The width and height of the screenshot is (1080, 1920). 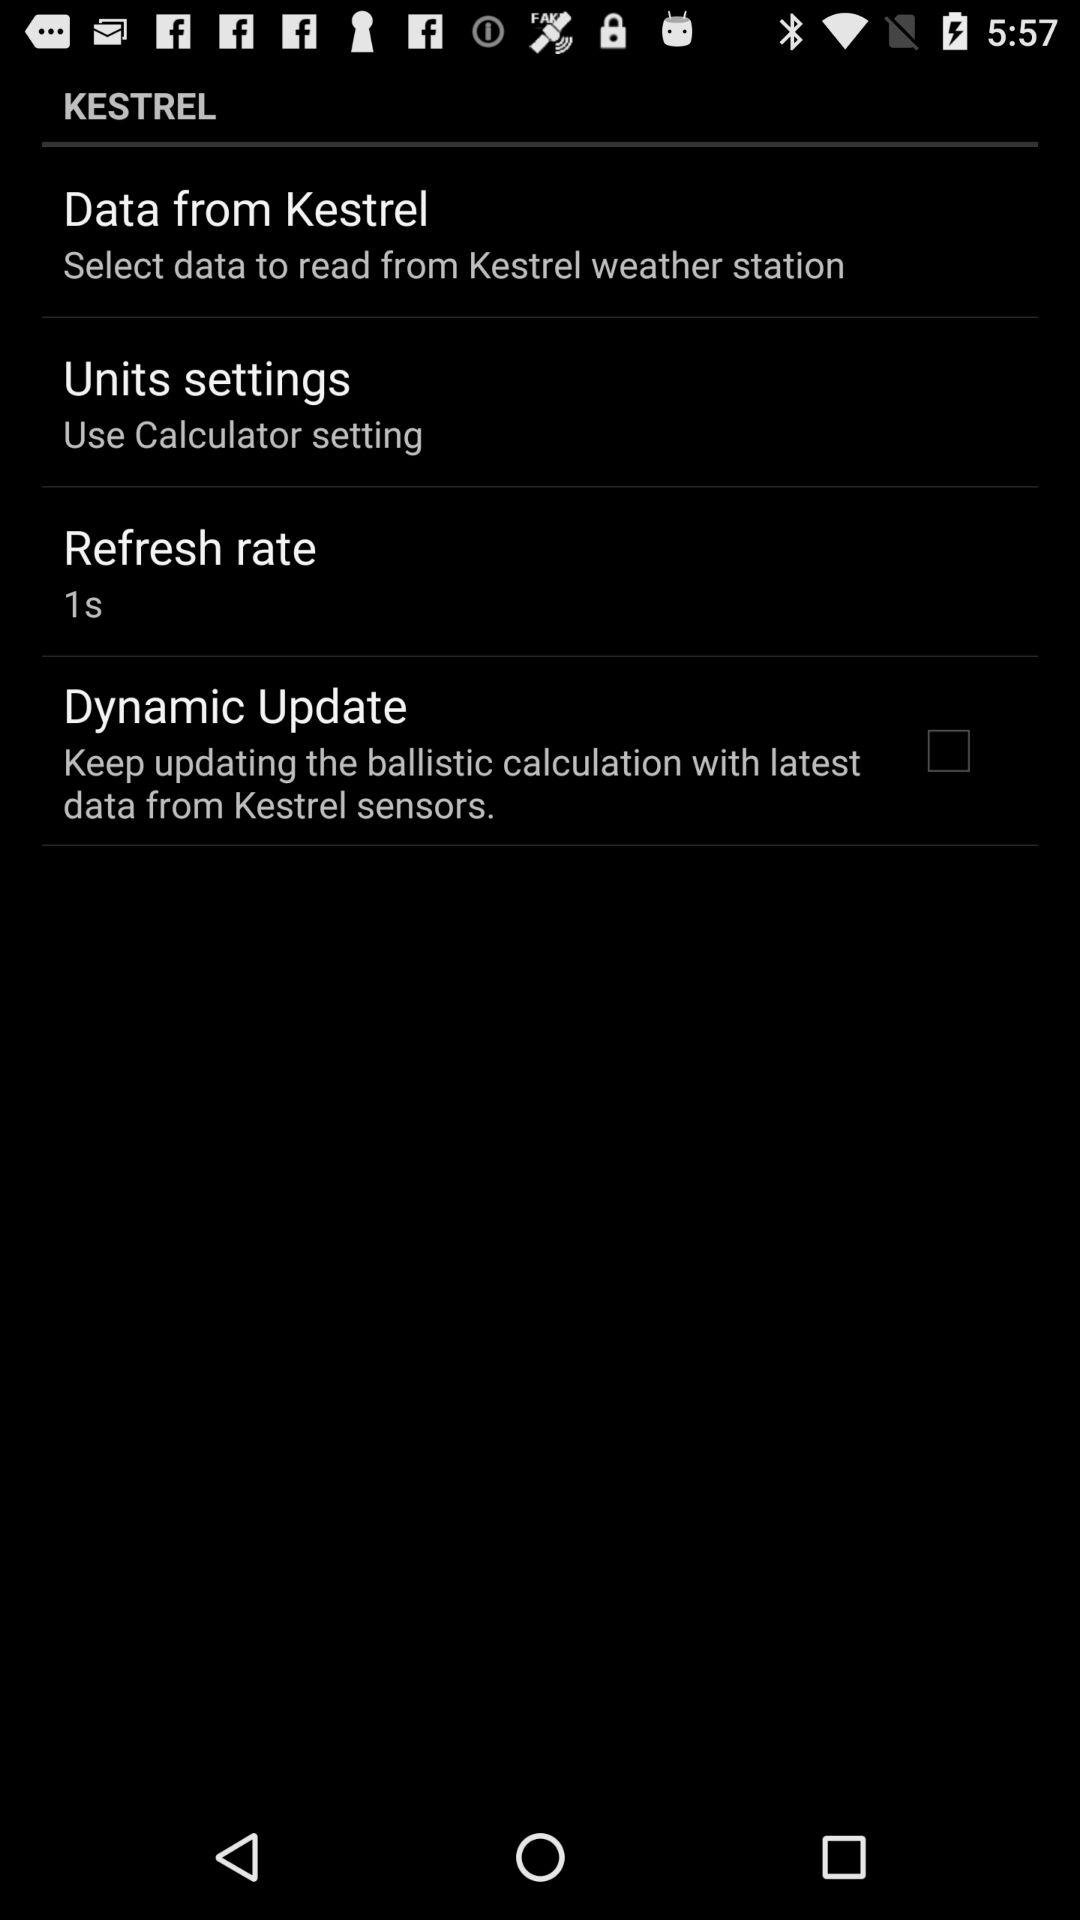 I want to click on turn off the select data to item, so click(x=454, y=264).